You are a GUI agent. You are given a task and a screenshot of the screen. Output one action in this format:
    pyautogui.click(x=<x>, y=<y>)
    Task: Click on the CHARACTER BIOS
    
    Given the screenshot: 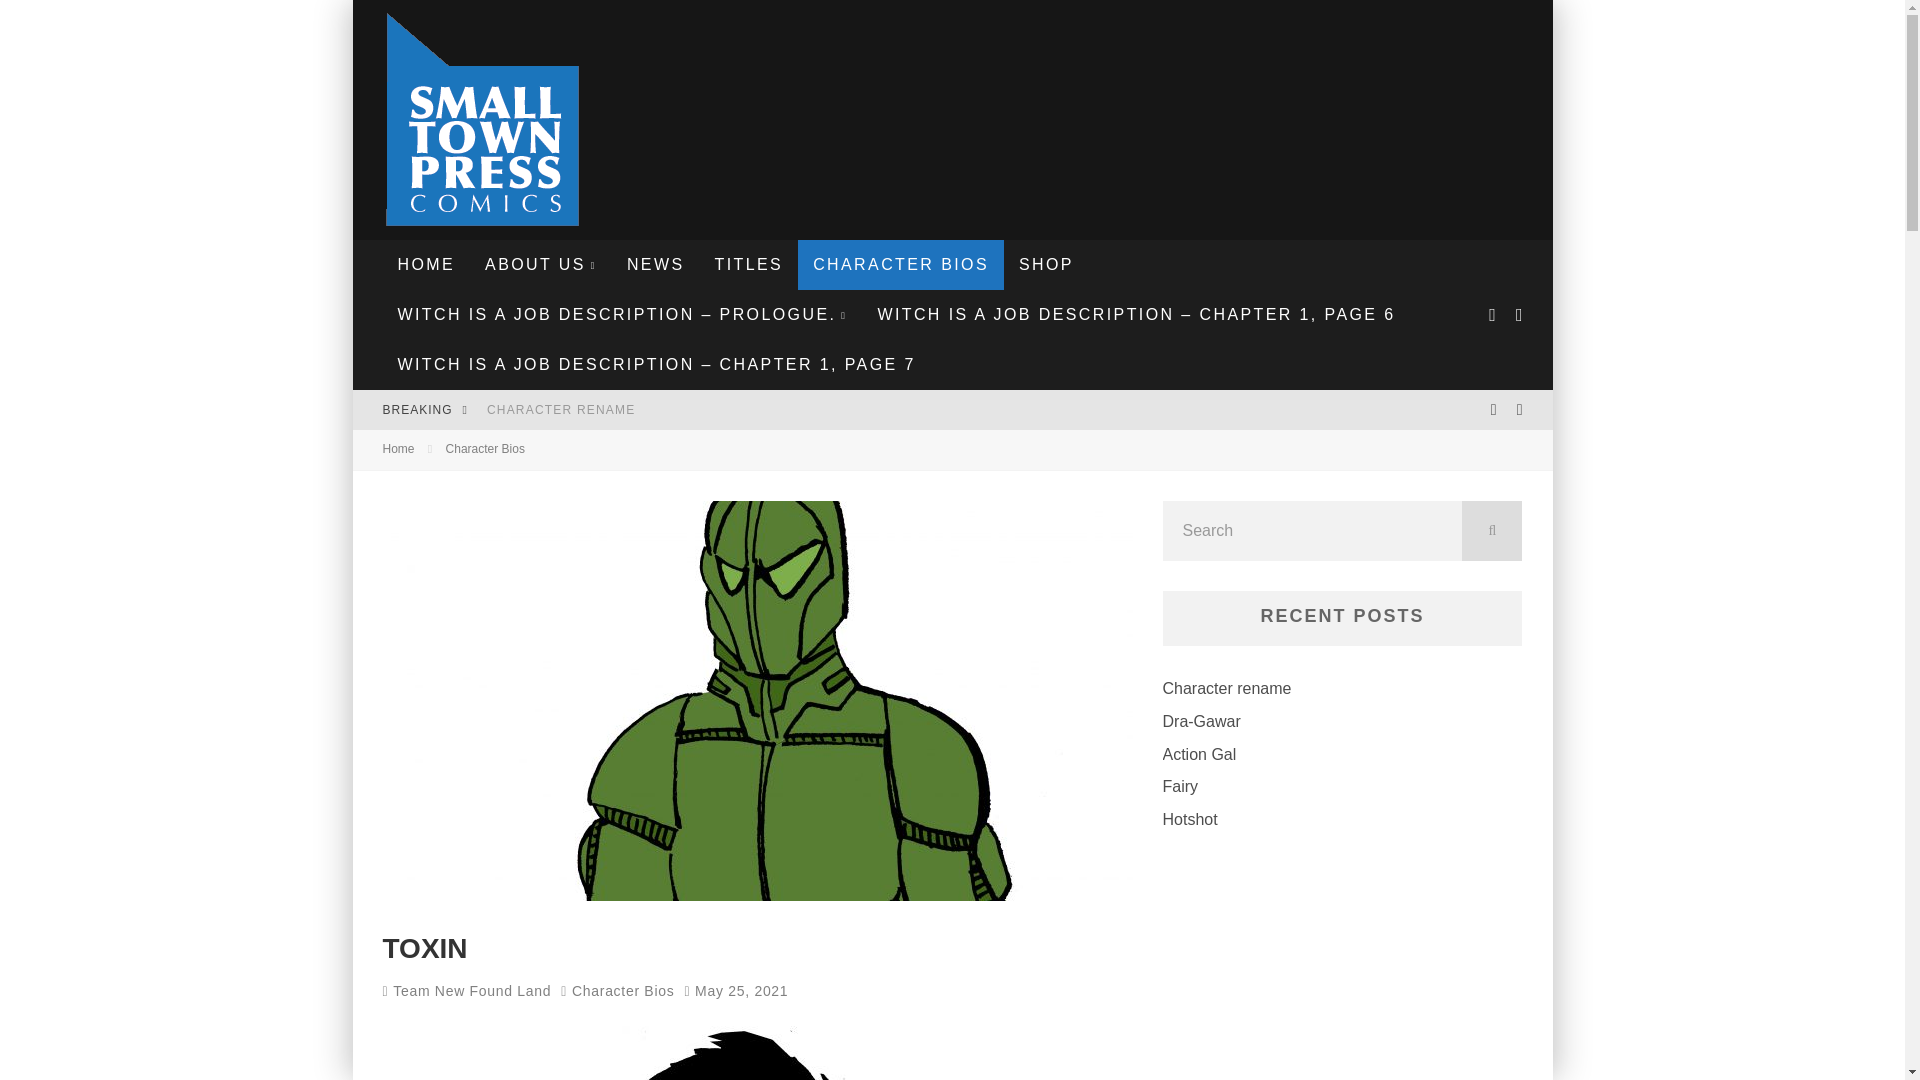 What is the action you would take?
    pyautogui.click(x=901, y=264)
    